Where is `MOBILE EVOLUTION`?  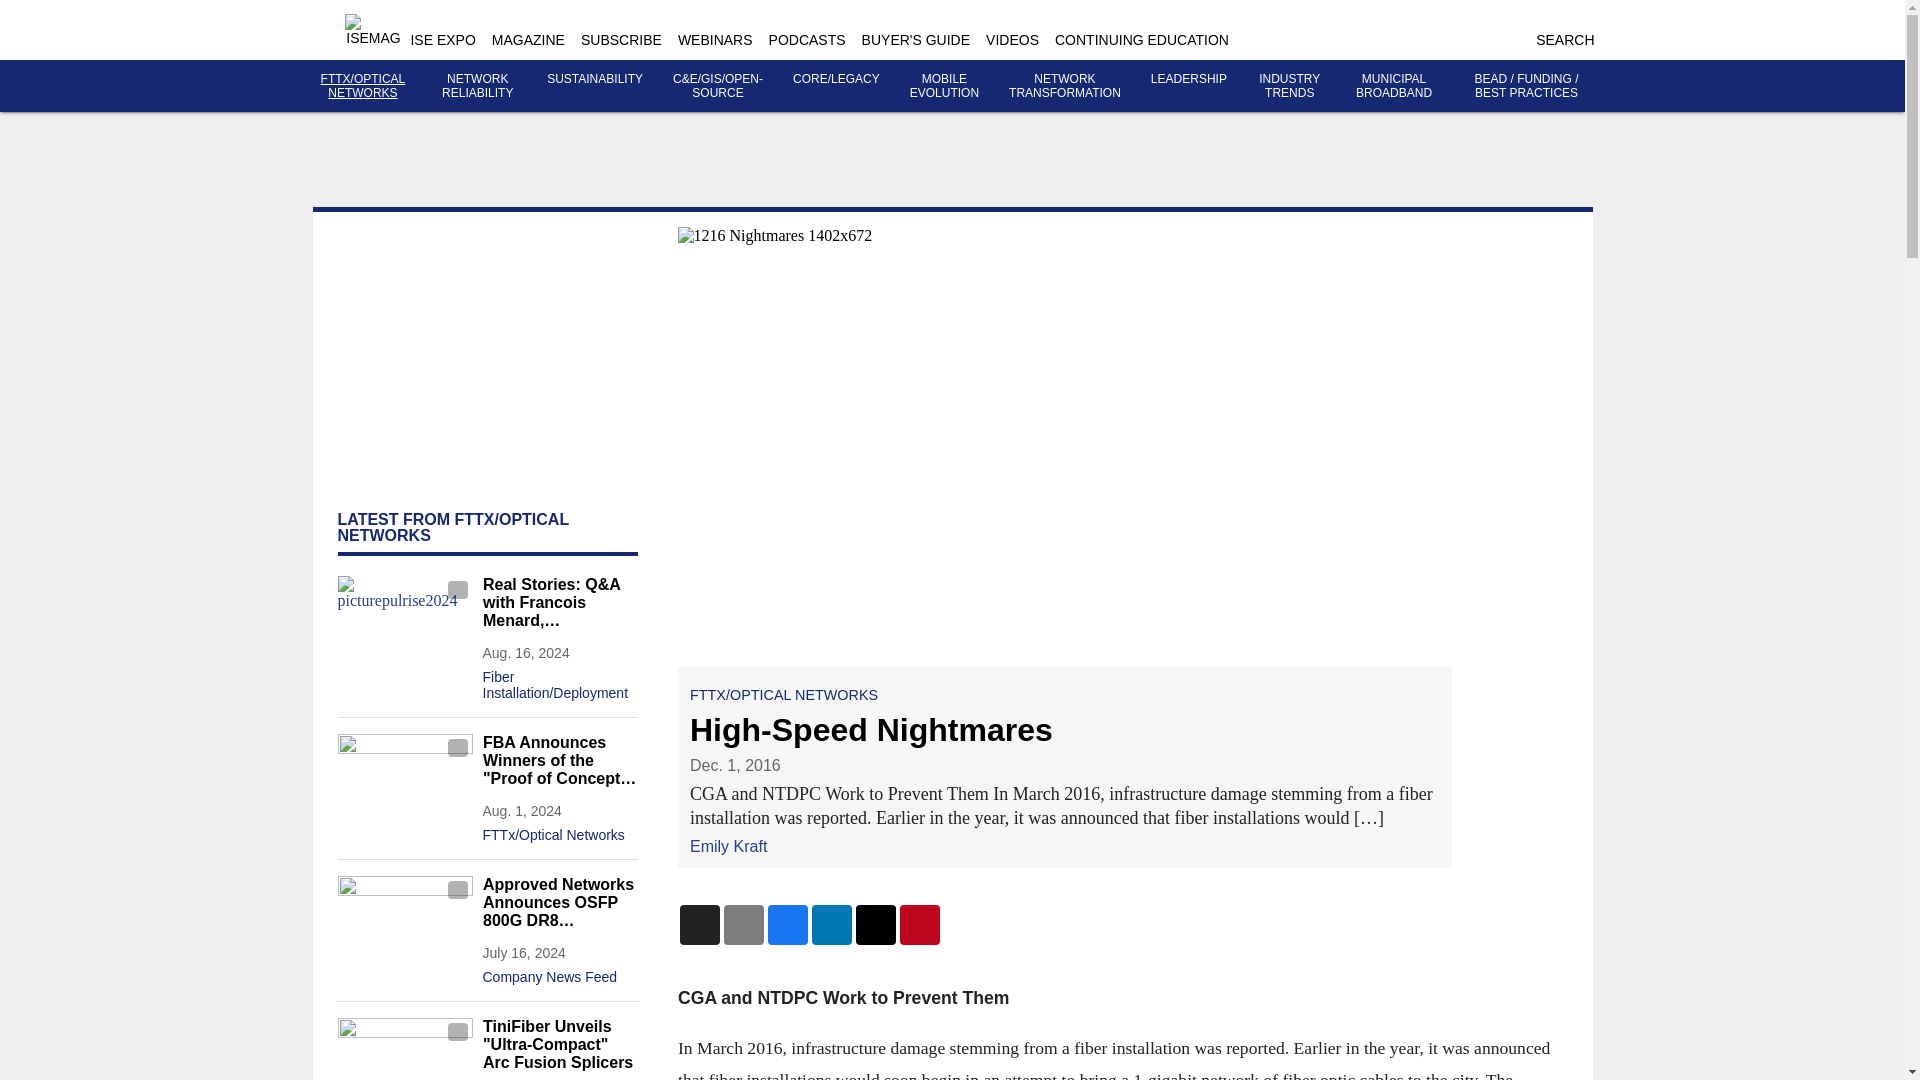
MOBILE EVOLUTION is located at coordinates (944, 86).